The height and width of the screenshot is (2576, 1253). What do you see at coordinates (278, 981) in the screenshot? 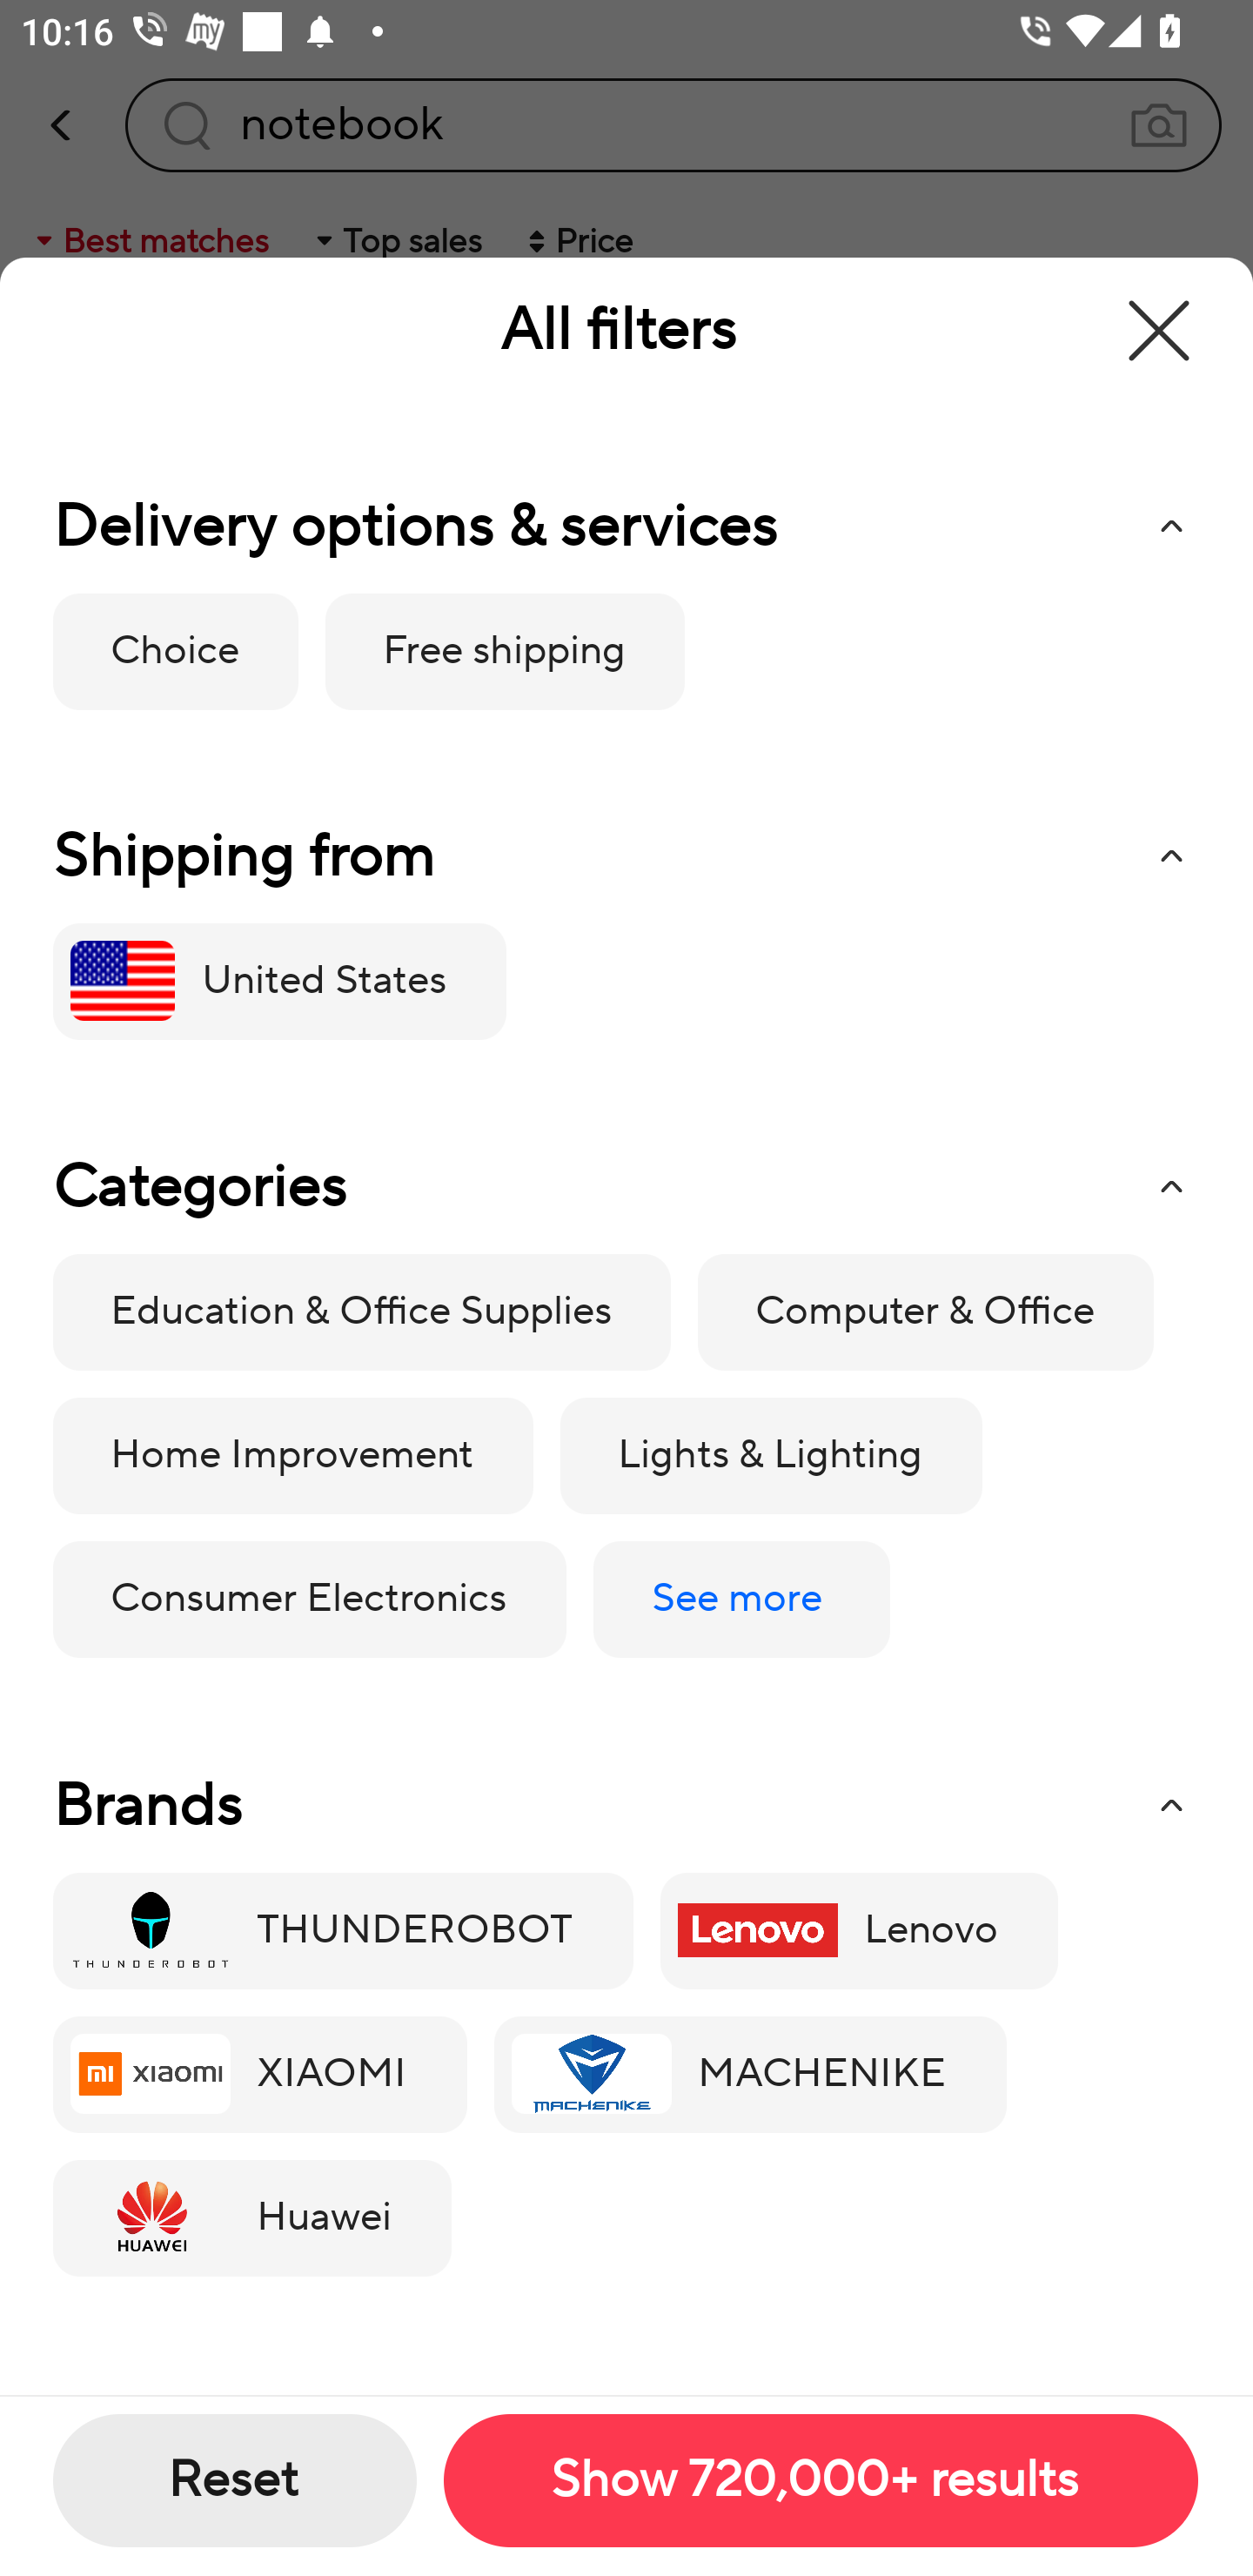
I see `United States` at bounding box center [278, 981].